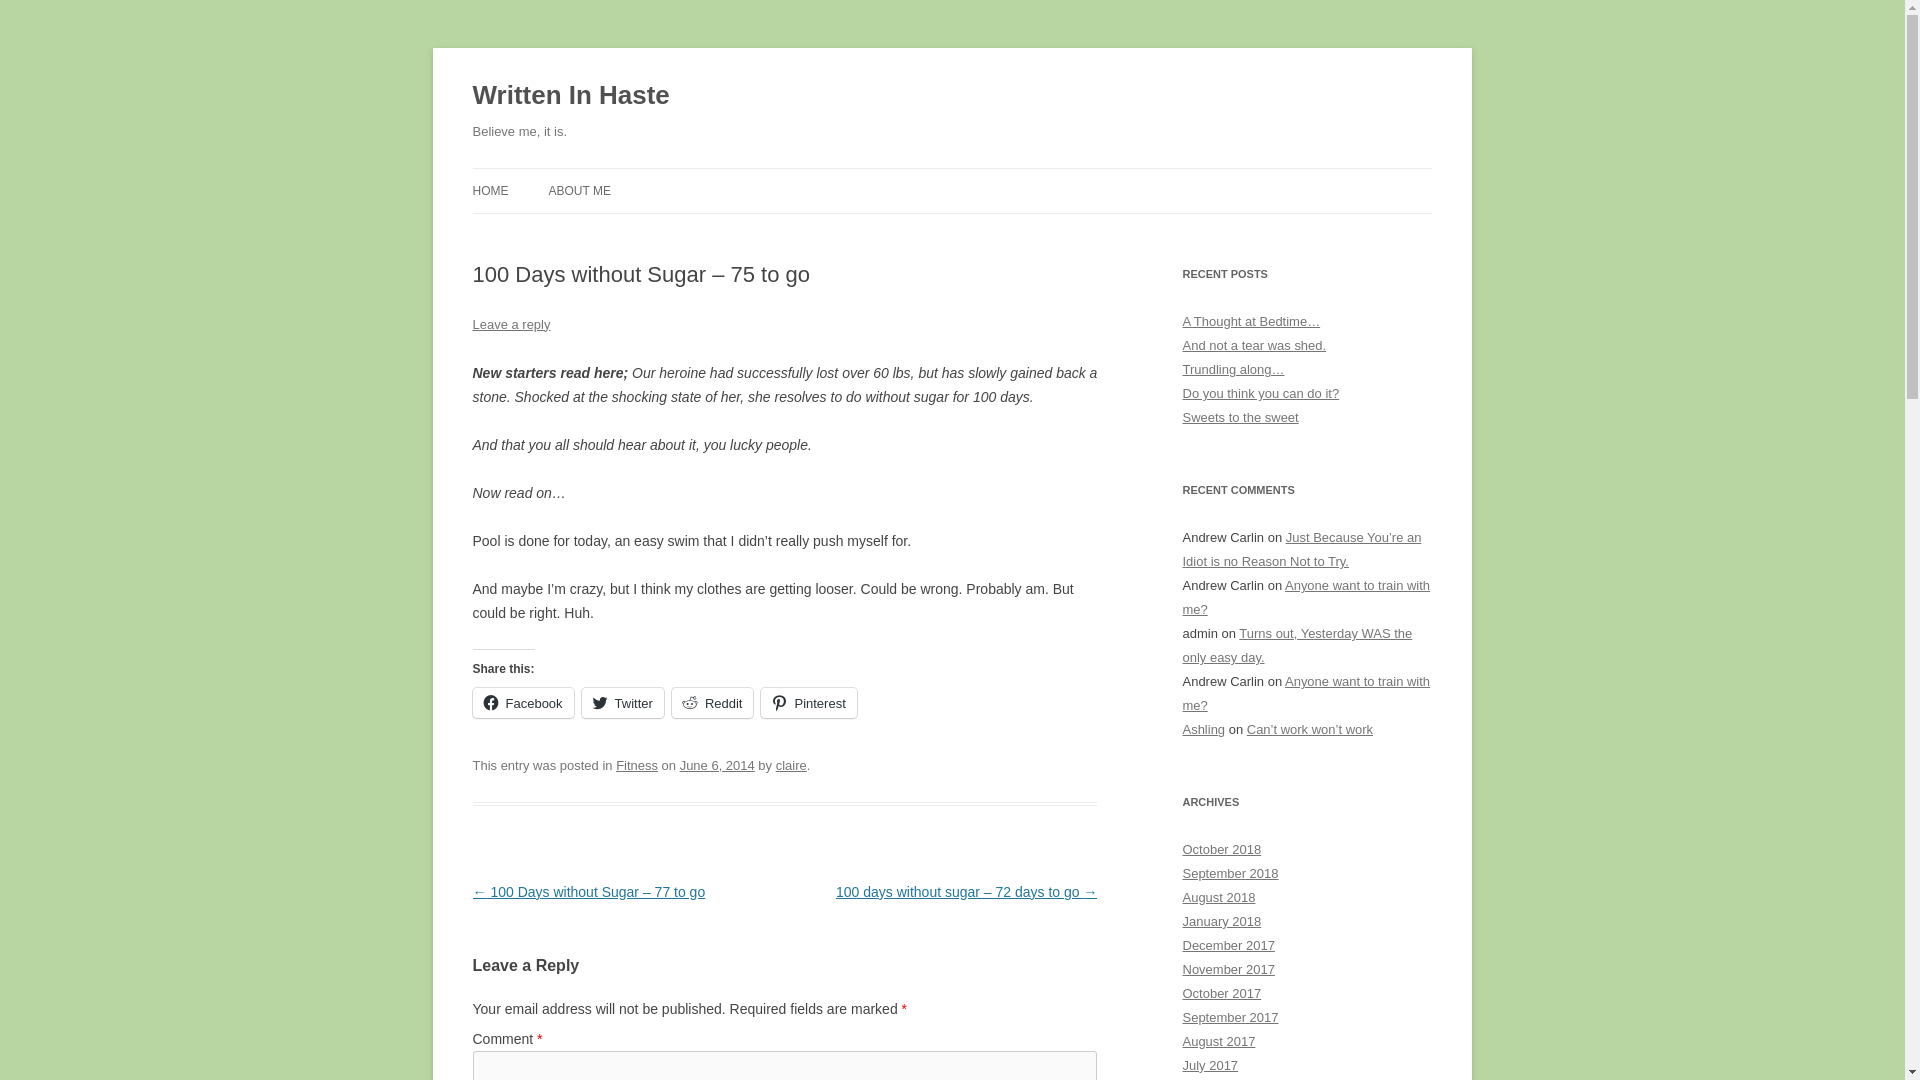 The width and height of the screenshot is (1920, 1080). I want to click on Leave a reply, so click(510, 324).